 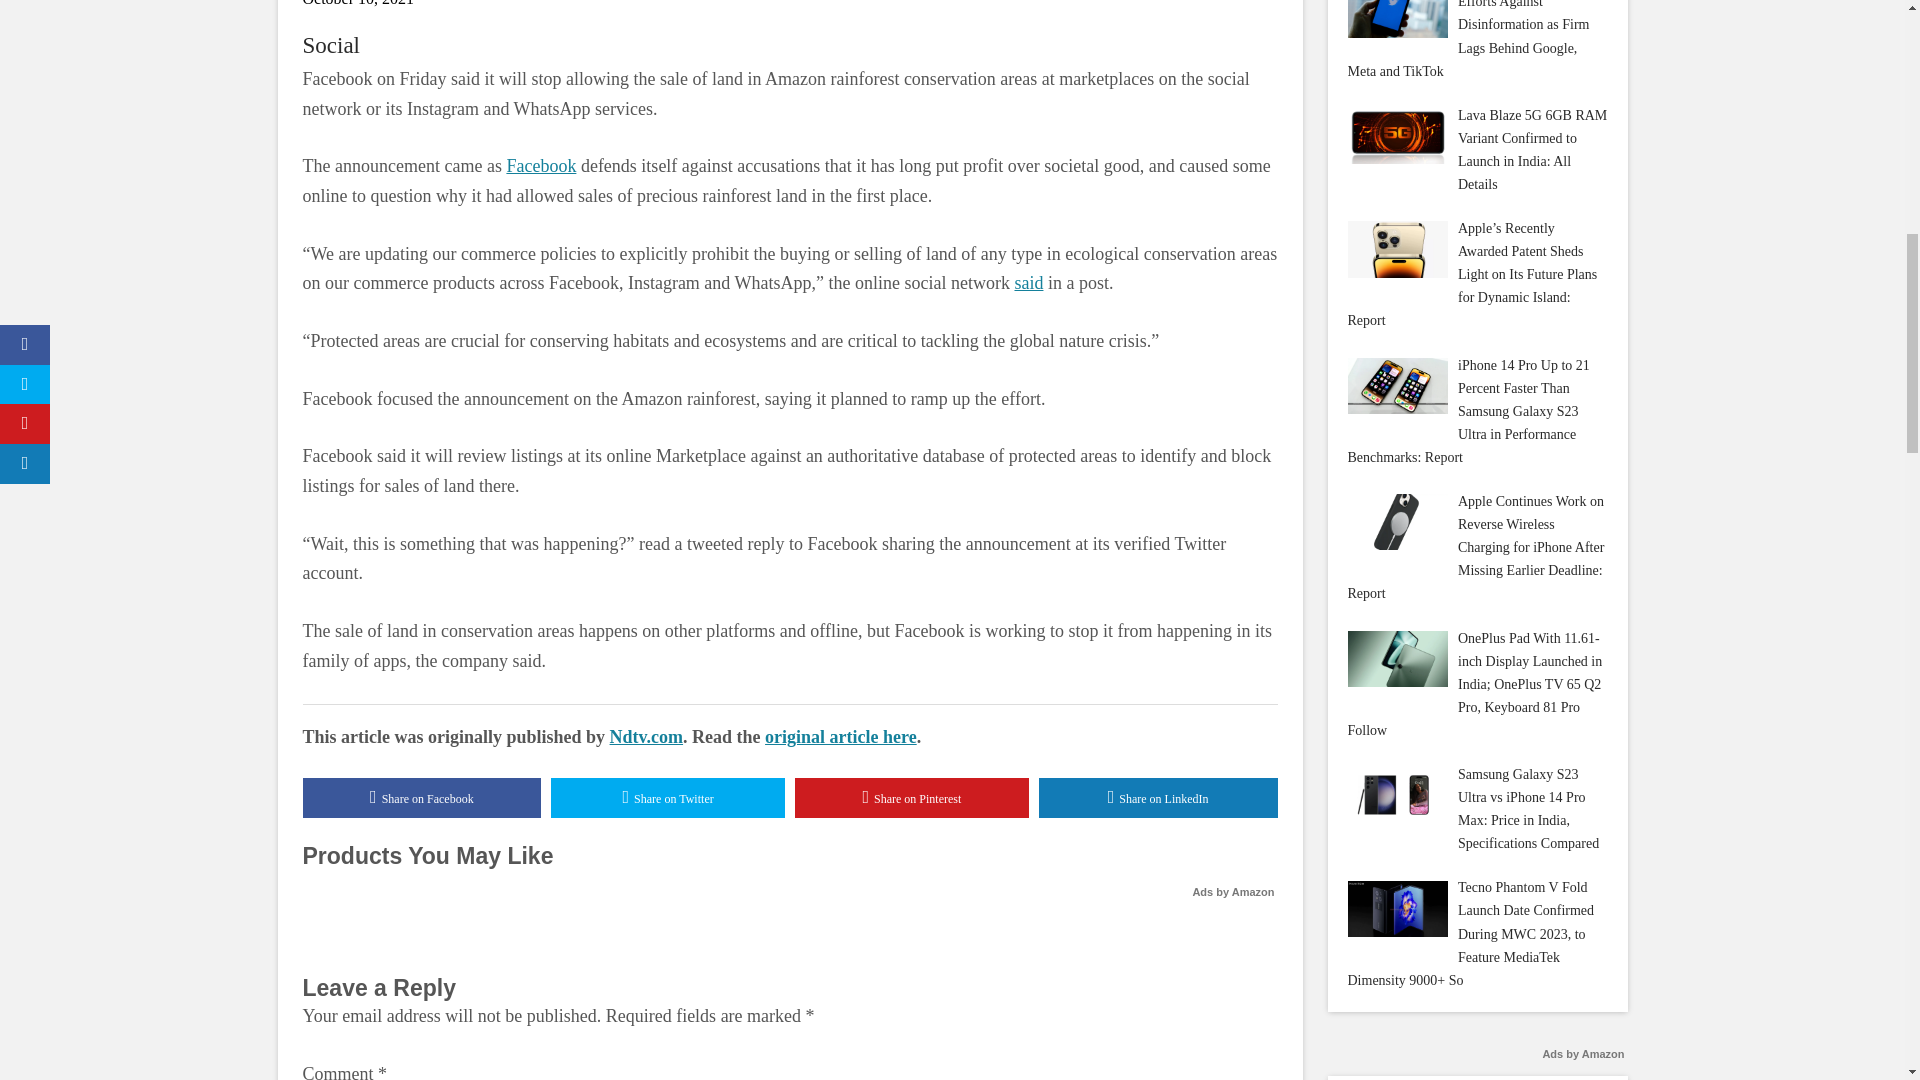 What do you see at coordinates (330, 46) in the screenshot?
I see `Social` at bounding box center [330, 46].